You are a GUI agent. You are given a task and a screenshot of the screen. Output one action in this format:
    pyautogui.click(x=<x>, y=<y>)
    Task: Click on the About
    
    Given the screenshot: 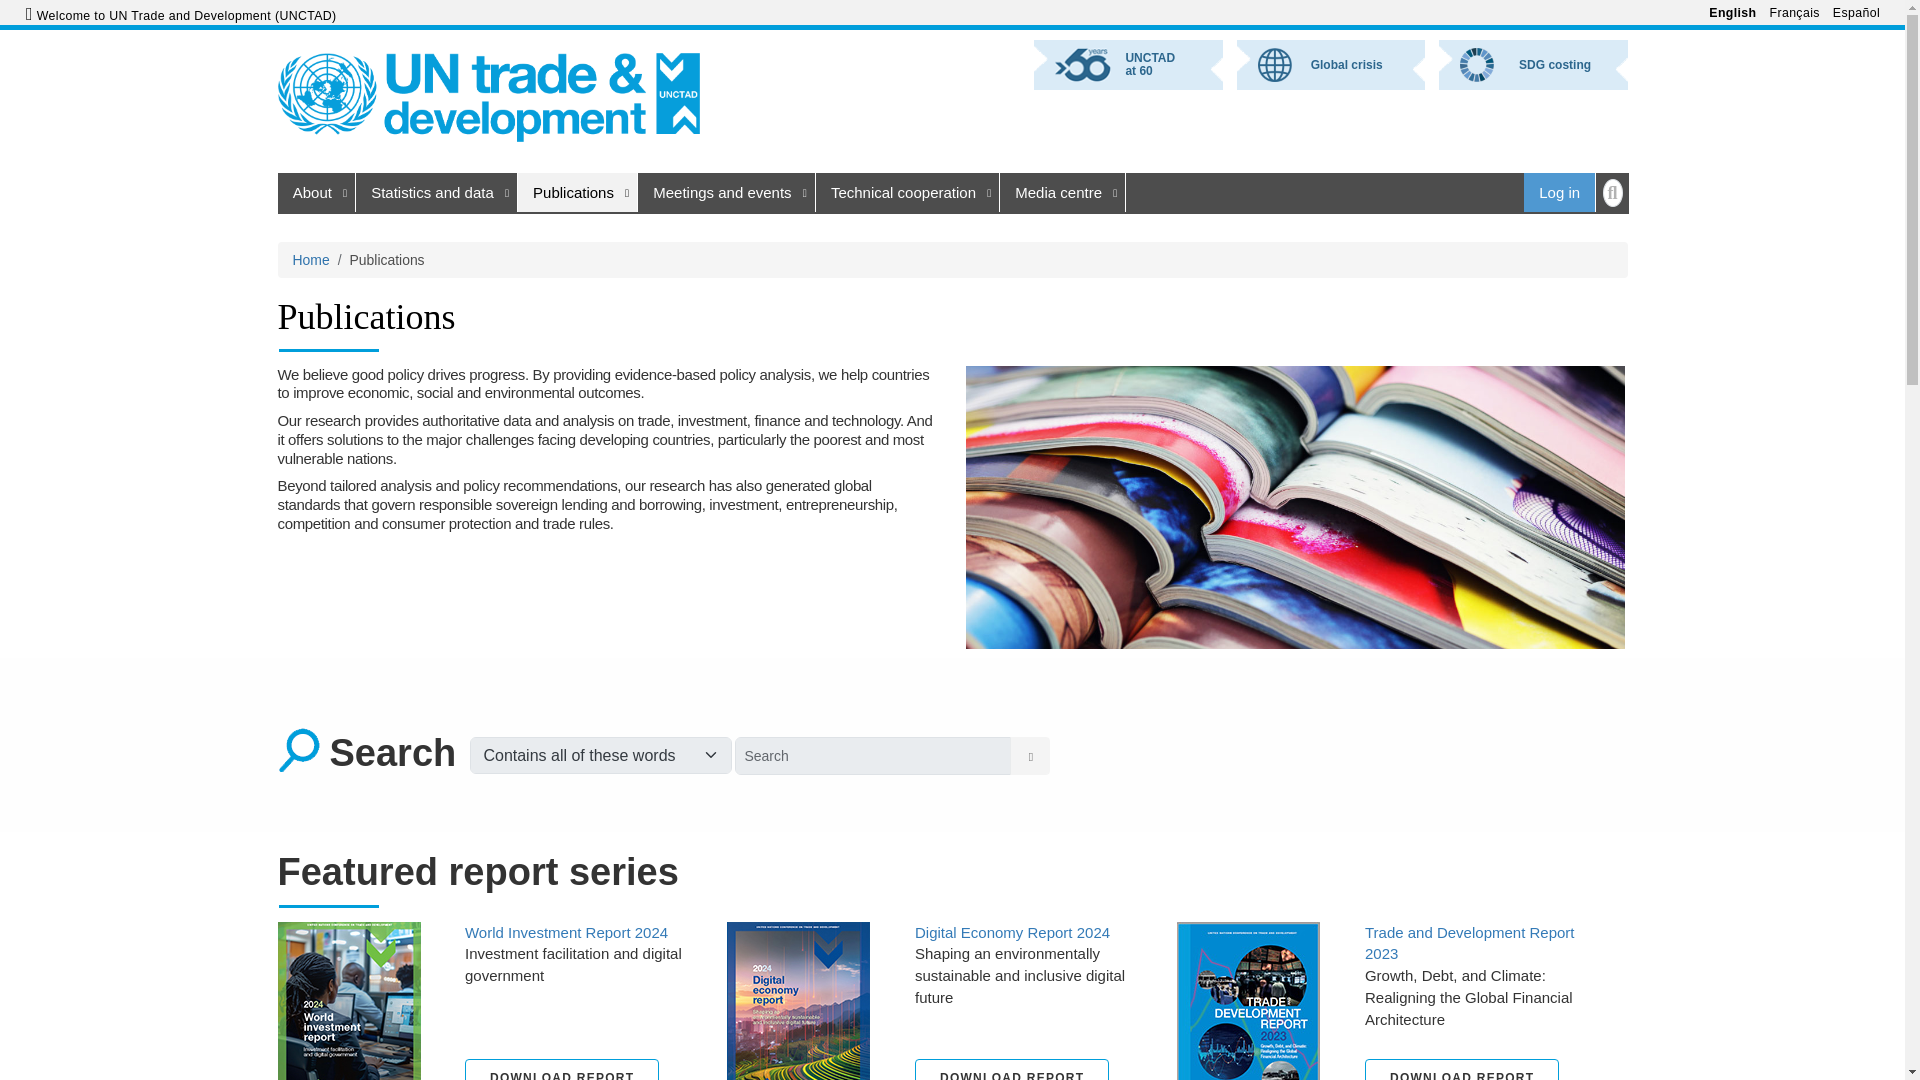 What is the action you would take?
    pyautogui.click(x=316, y=192)
    